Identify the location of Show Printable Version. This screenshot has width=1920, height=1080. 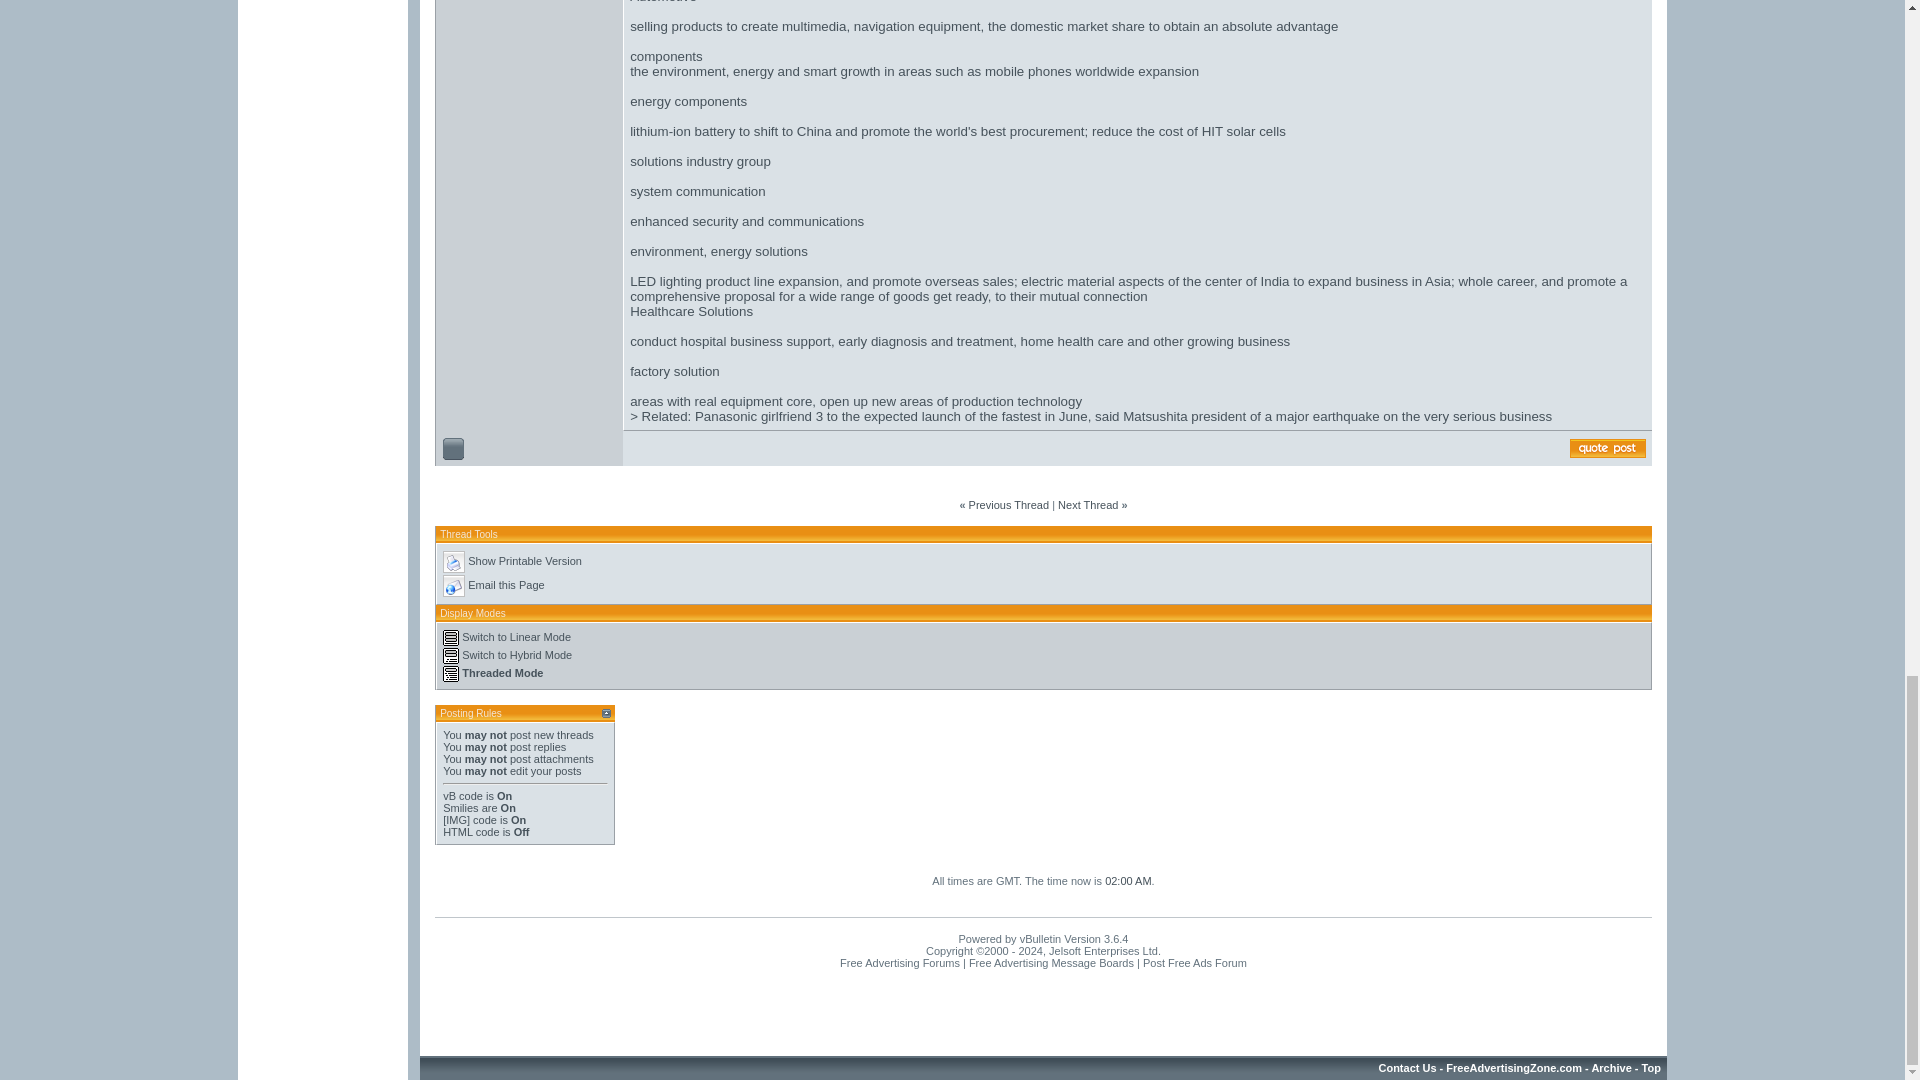
(524, 561).